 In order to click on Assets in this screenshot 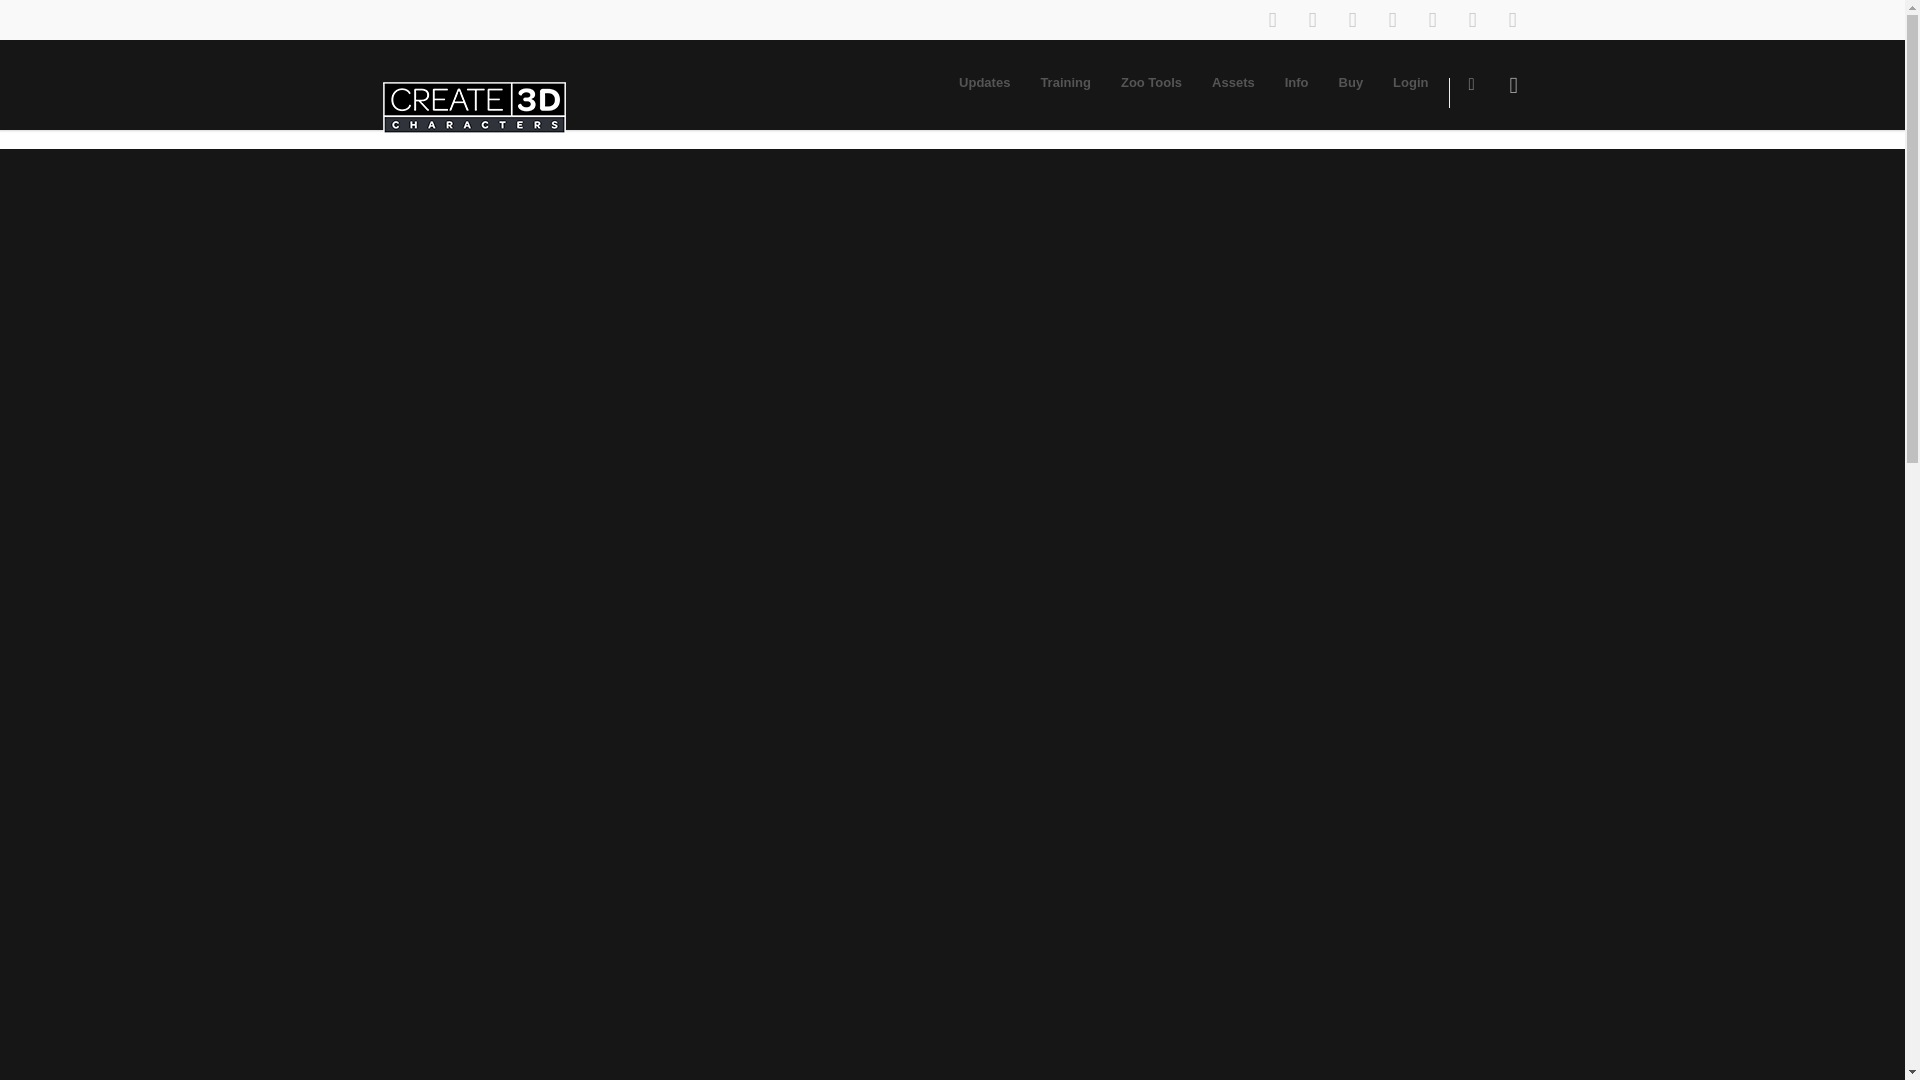, I will do `click(1232, 82)`.